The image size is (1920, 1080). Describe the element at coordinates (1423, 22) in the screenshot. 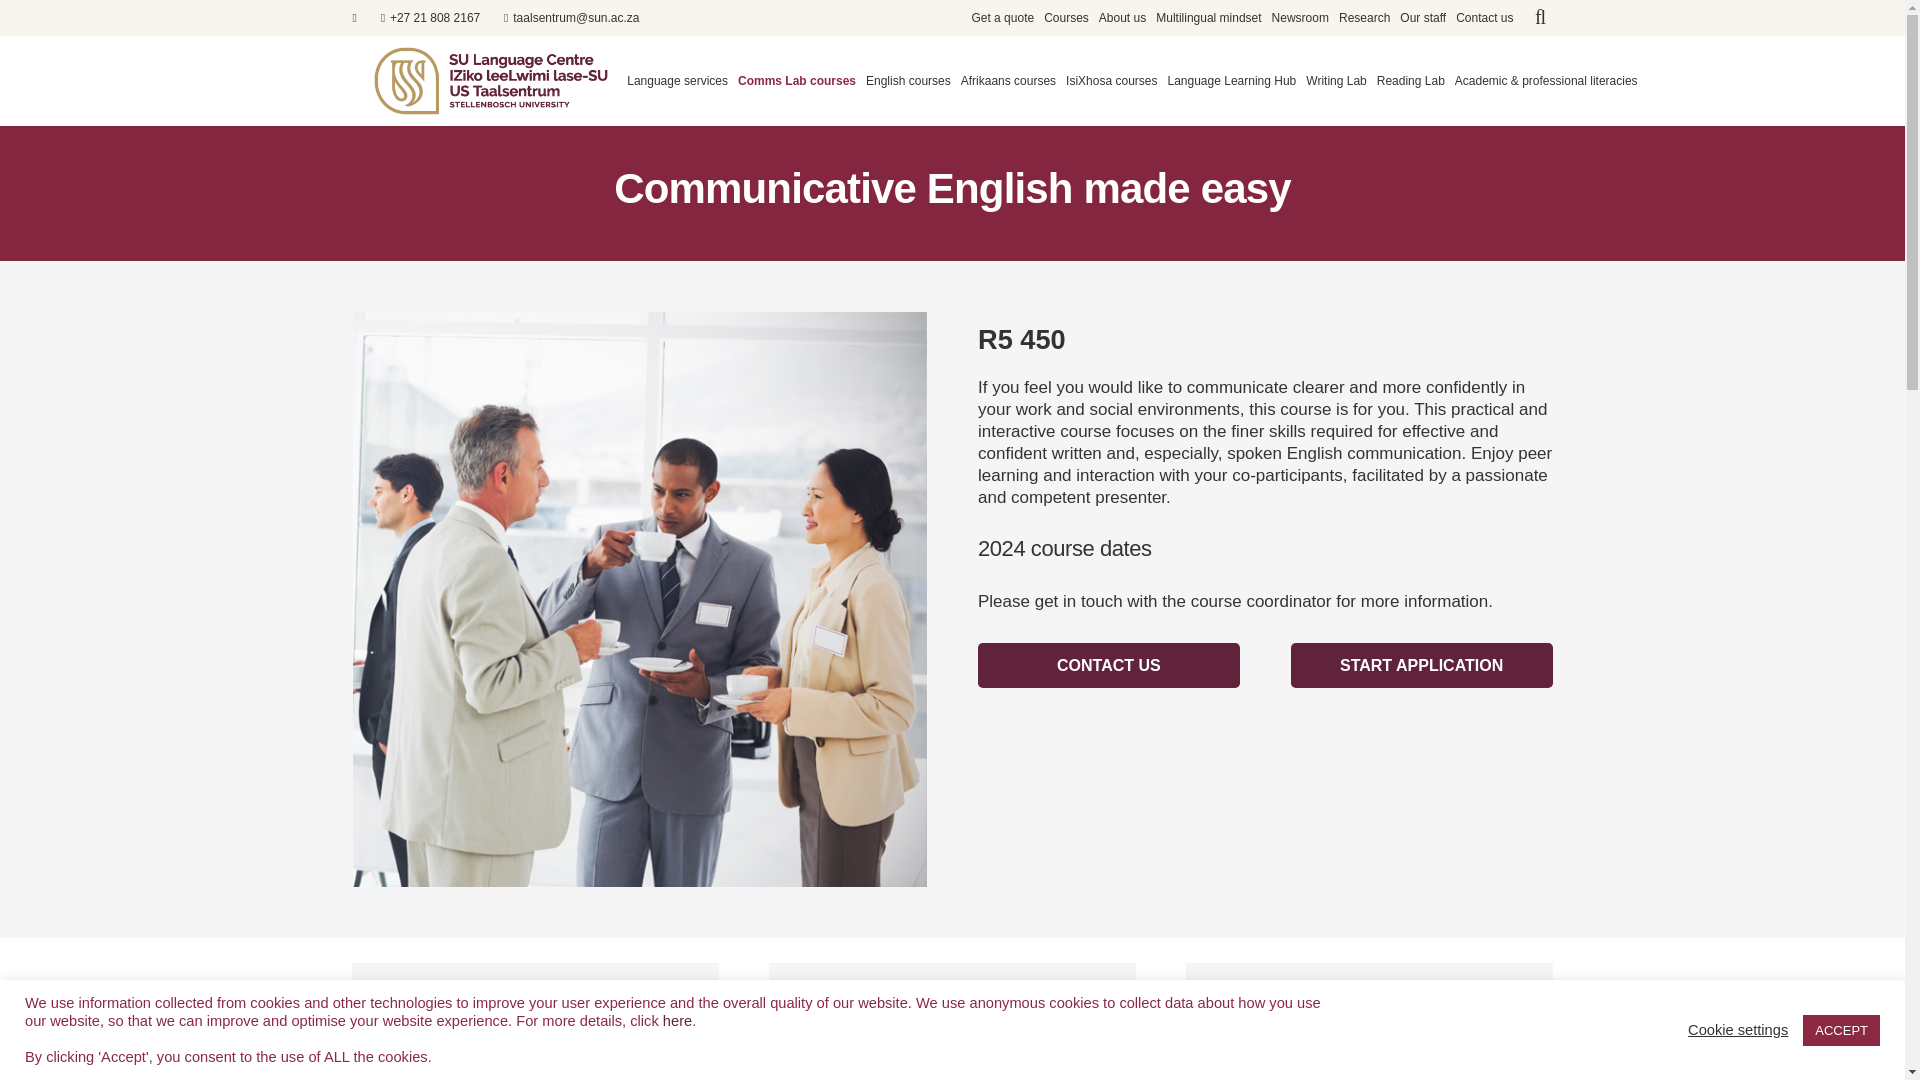

I see `Our staff` at that location.